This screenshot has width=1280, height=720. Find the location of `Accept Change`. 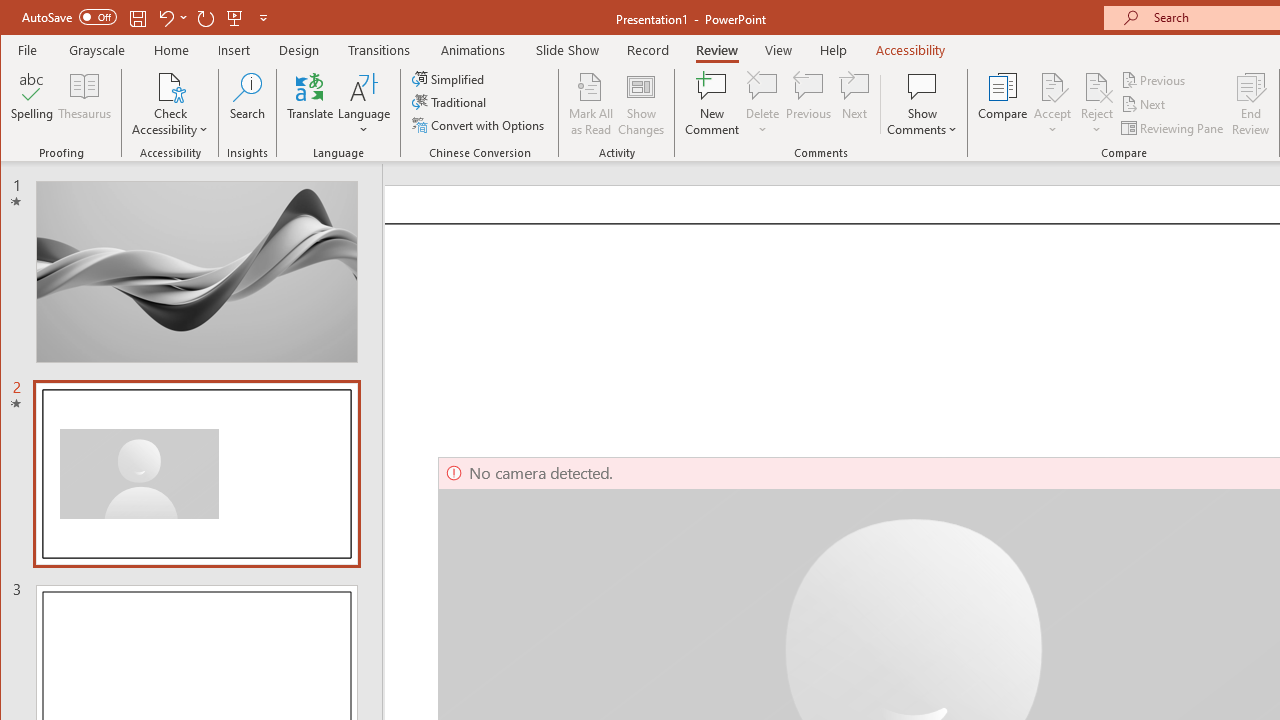

Accept Change is located at coordinates (1052, 86).